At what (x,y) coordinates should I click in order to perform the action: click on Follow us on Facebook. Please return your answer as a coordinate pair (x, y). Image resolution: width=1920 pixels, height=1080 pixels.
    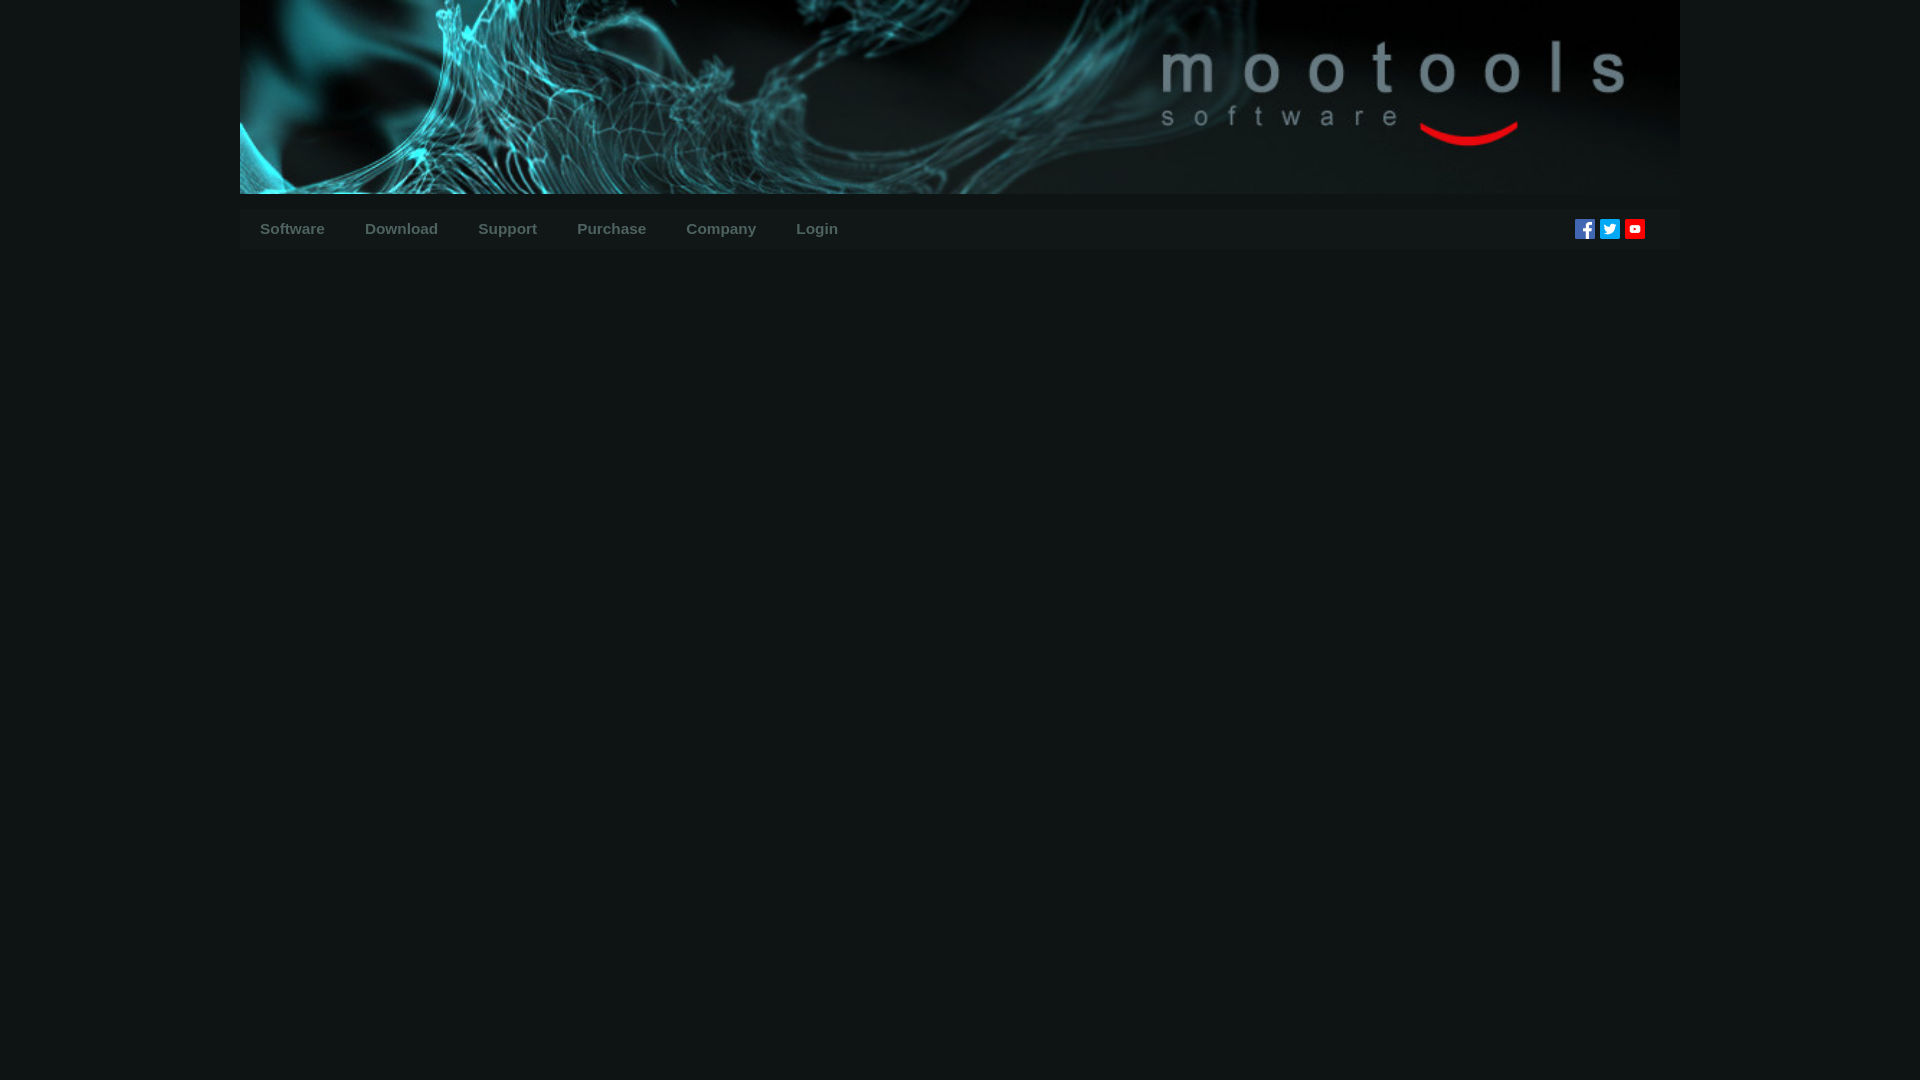
    Looking at the image, I should click on (1584, 228).